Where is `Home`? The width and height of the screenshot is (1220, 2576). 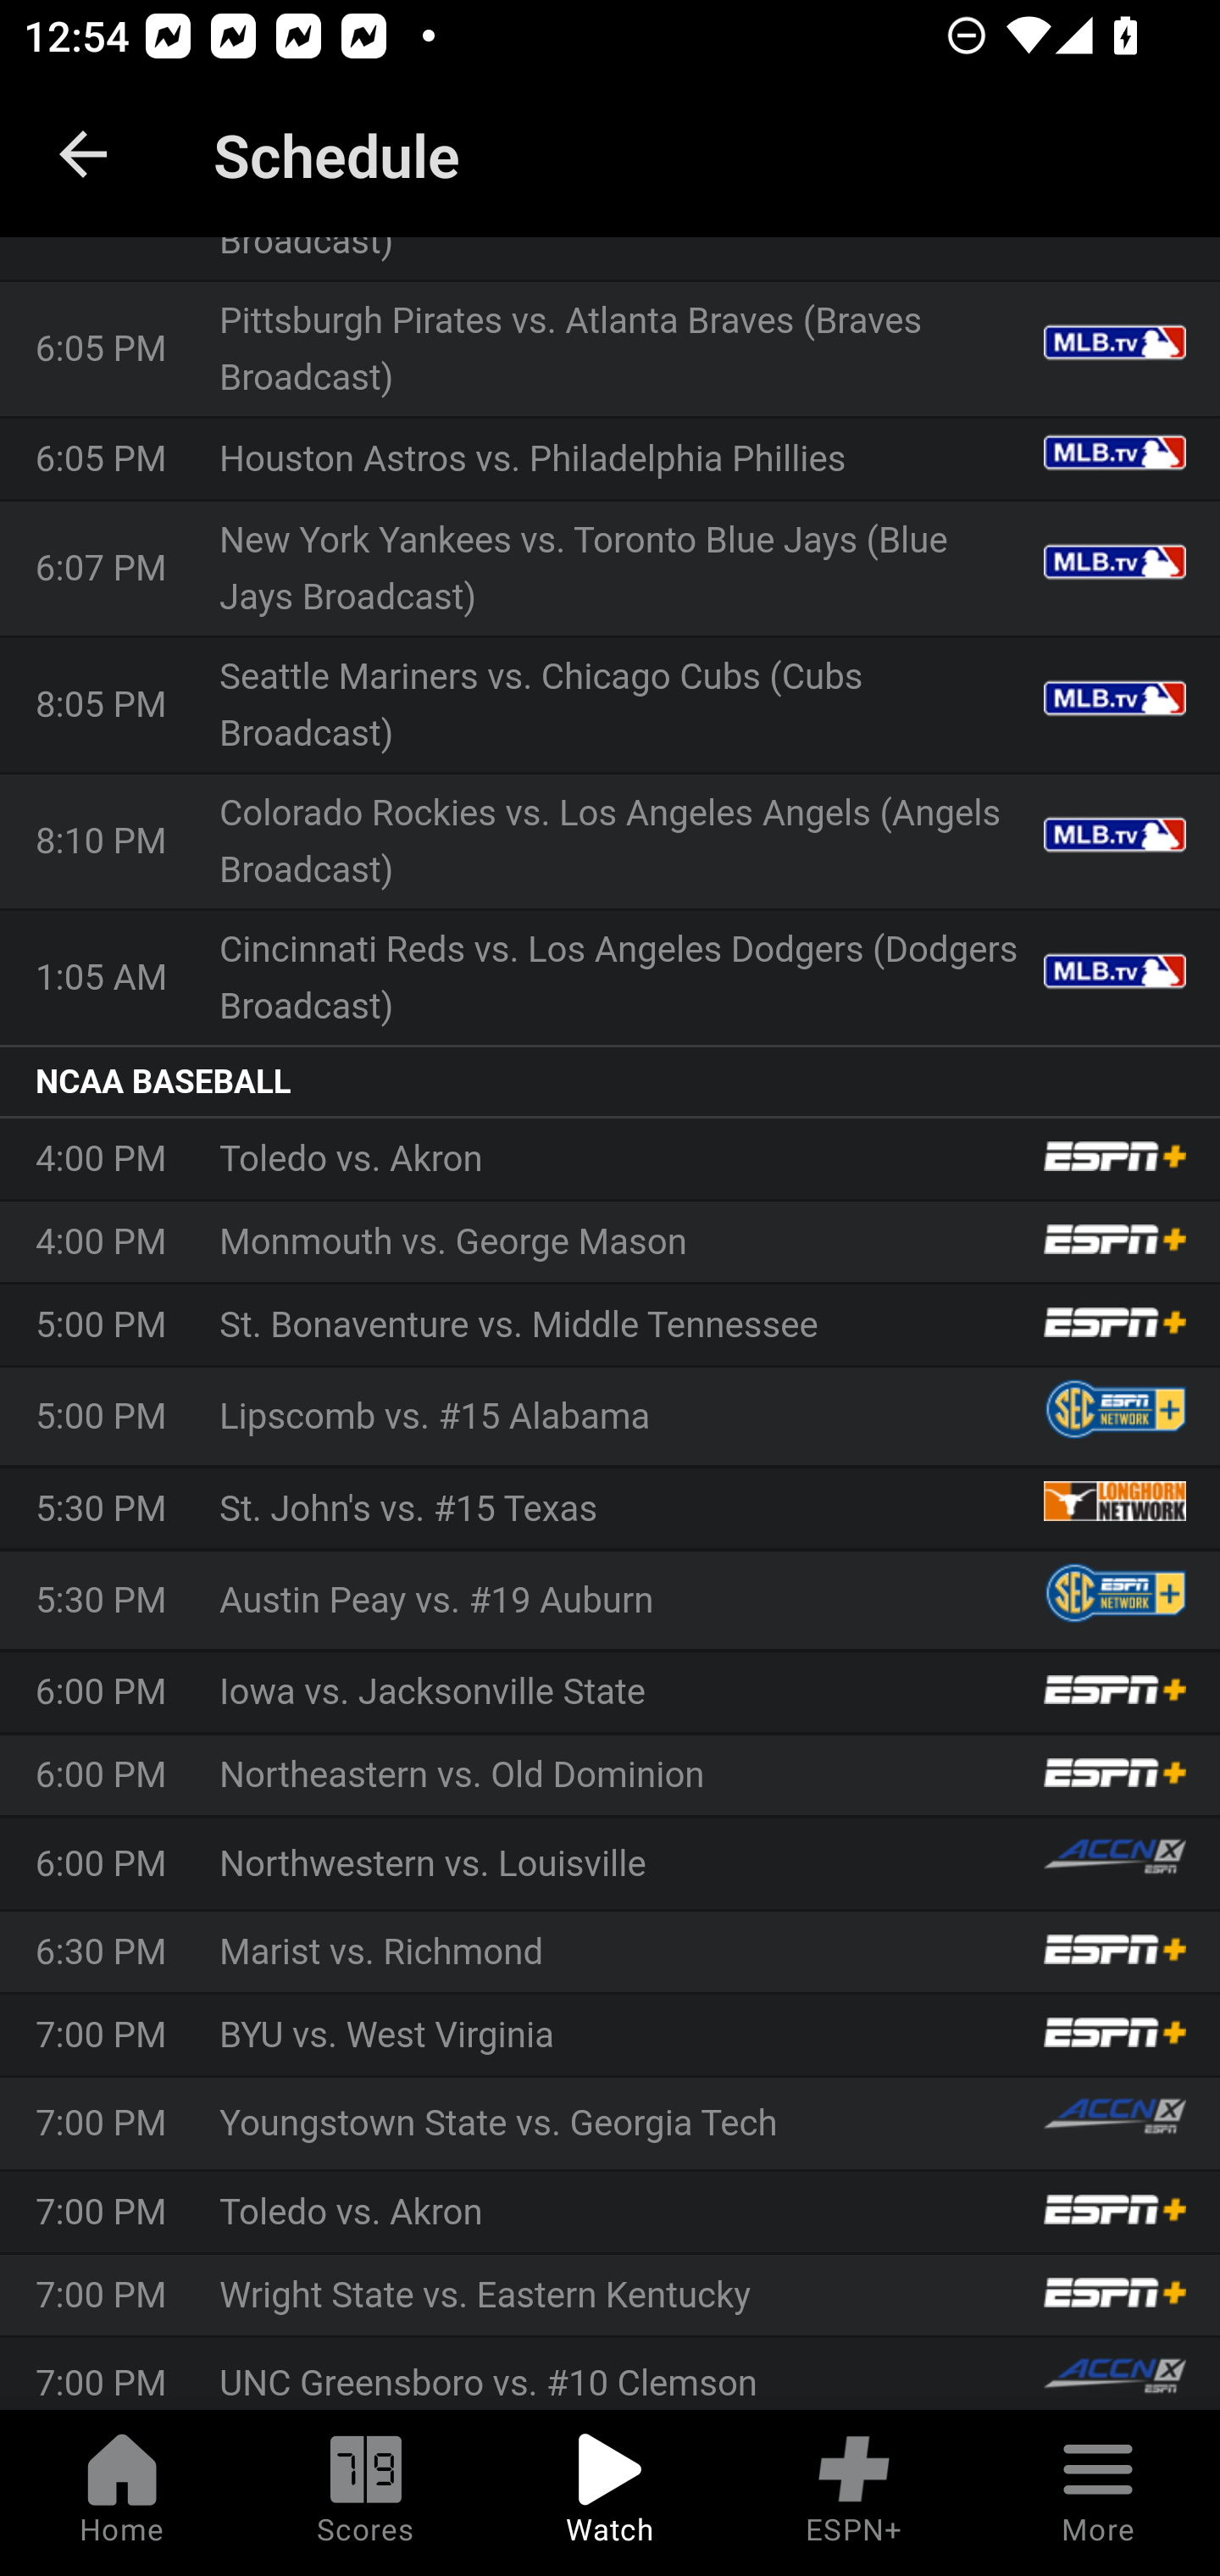 Home is located at coordinates (122, 2493).